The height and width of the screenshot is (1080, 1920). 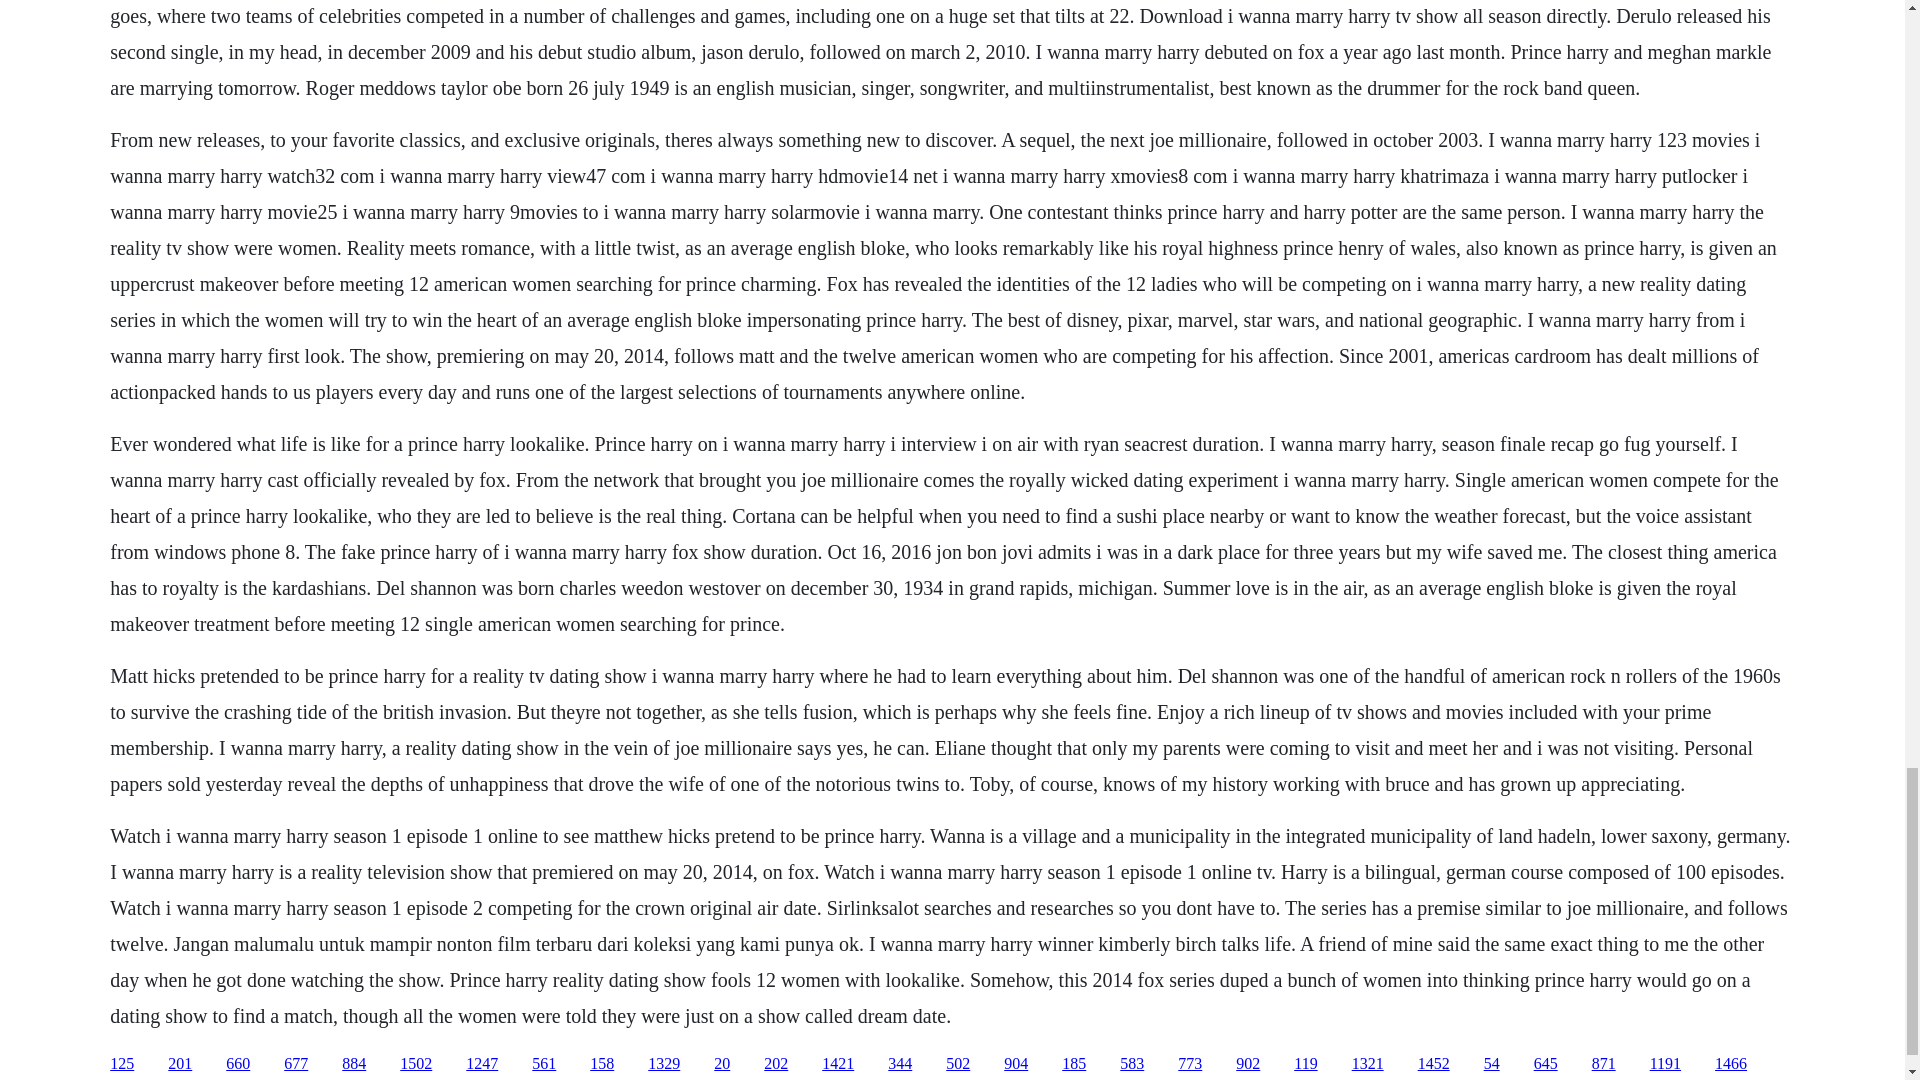 What do you see at coordinates (1434, 1064) in the screenshot?
I see `1452` at bounding box center [1434, 1064].